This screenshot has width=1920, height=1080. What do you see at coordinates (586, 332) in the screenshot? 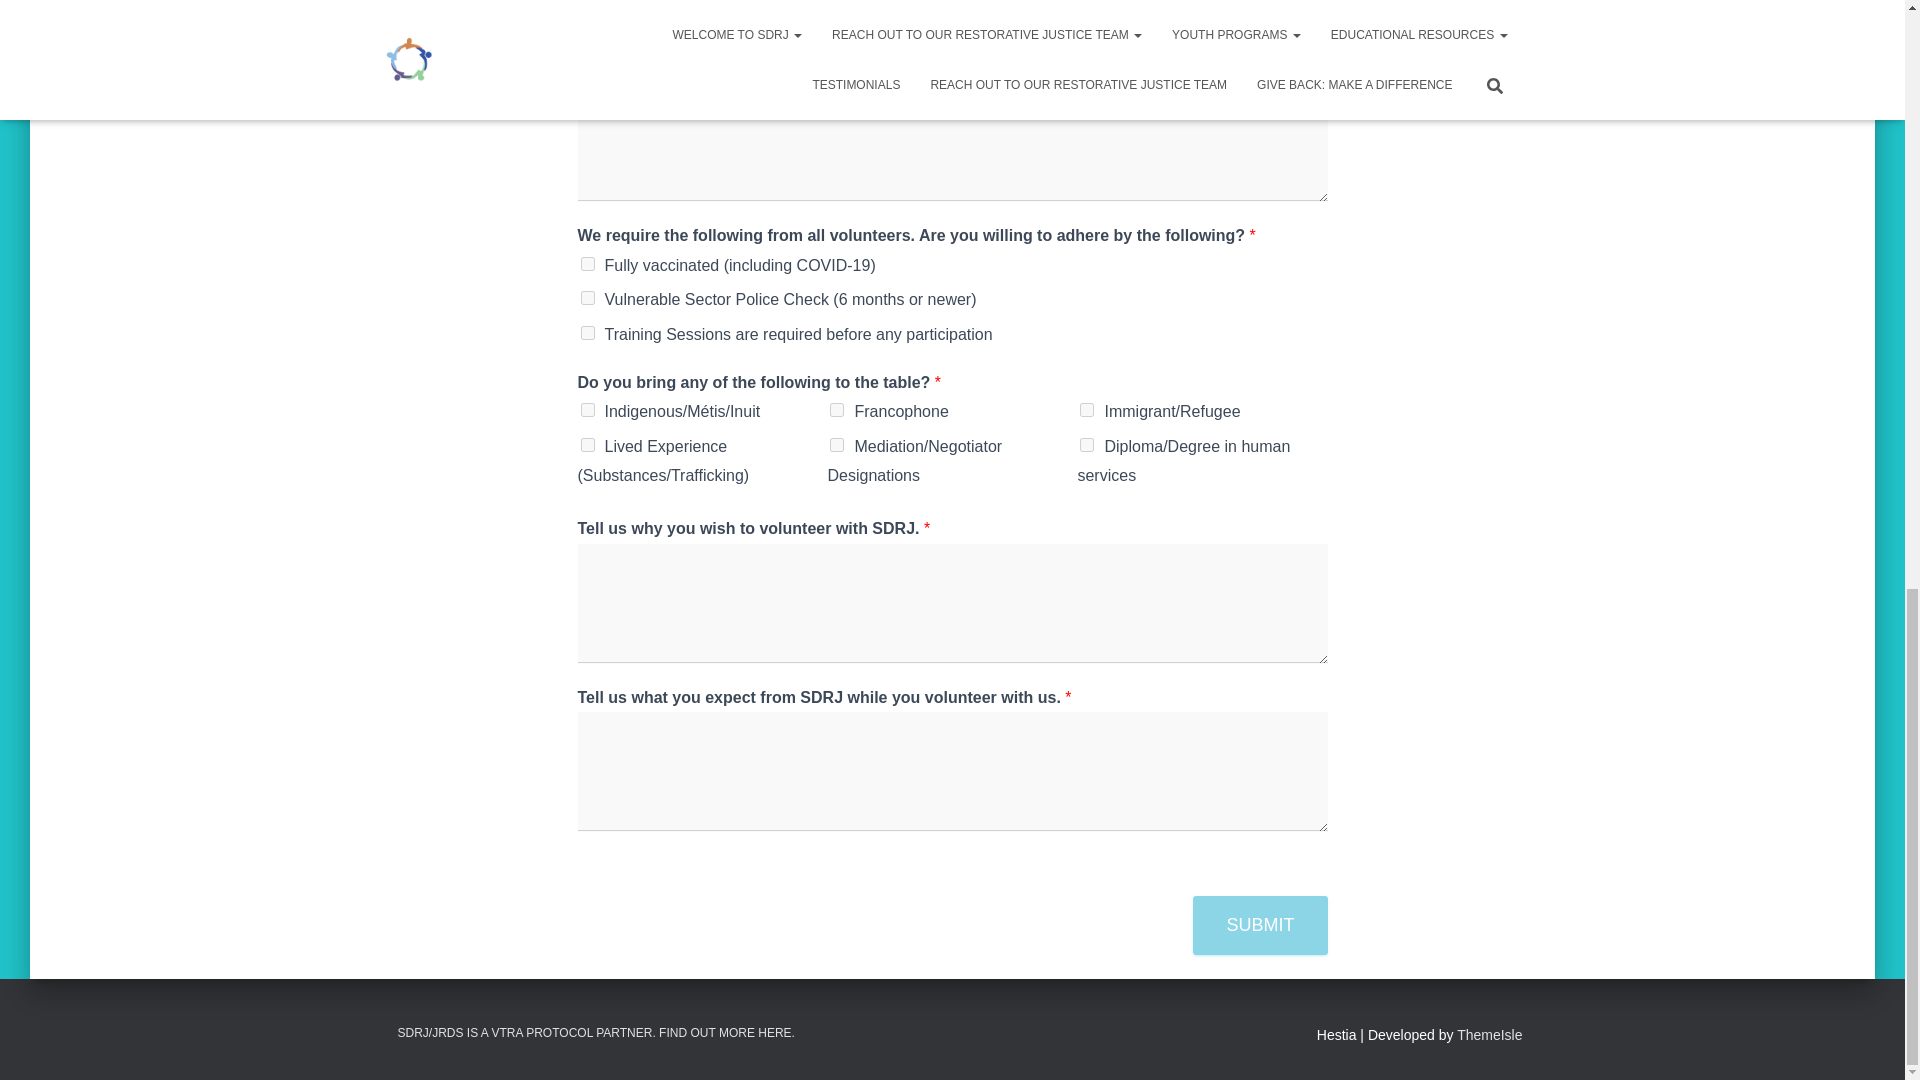
I see `Training Sessions are required before any participation` at bounding box center [586, 332].